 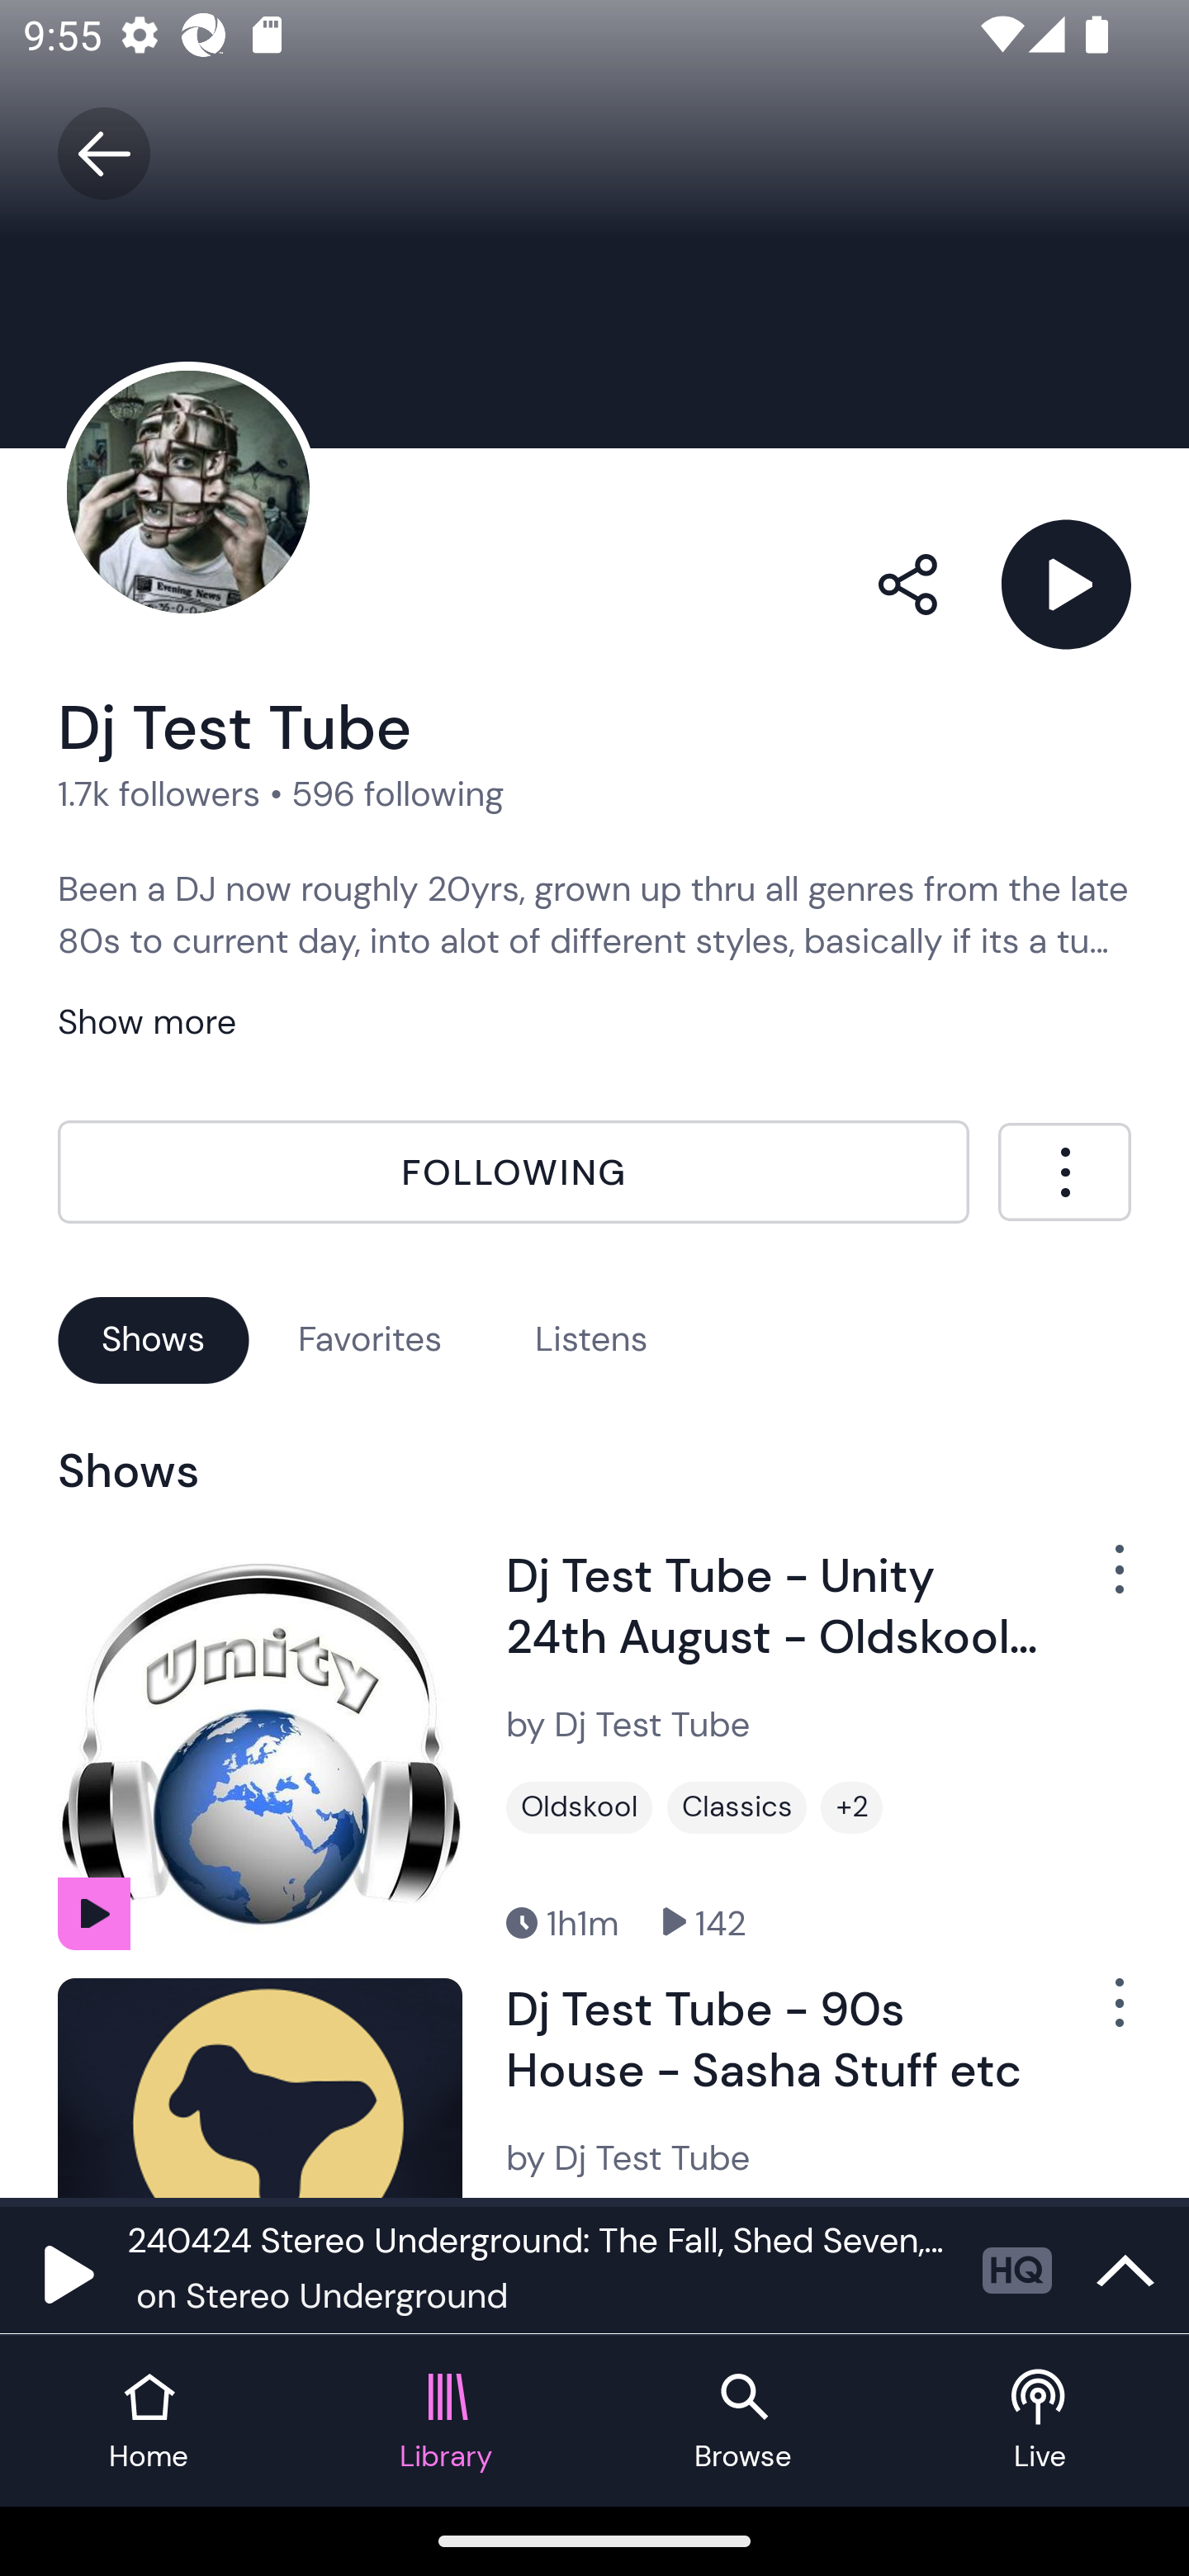 I want to click on Listens, so click(x=591, y=1339).